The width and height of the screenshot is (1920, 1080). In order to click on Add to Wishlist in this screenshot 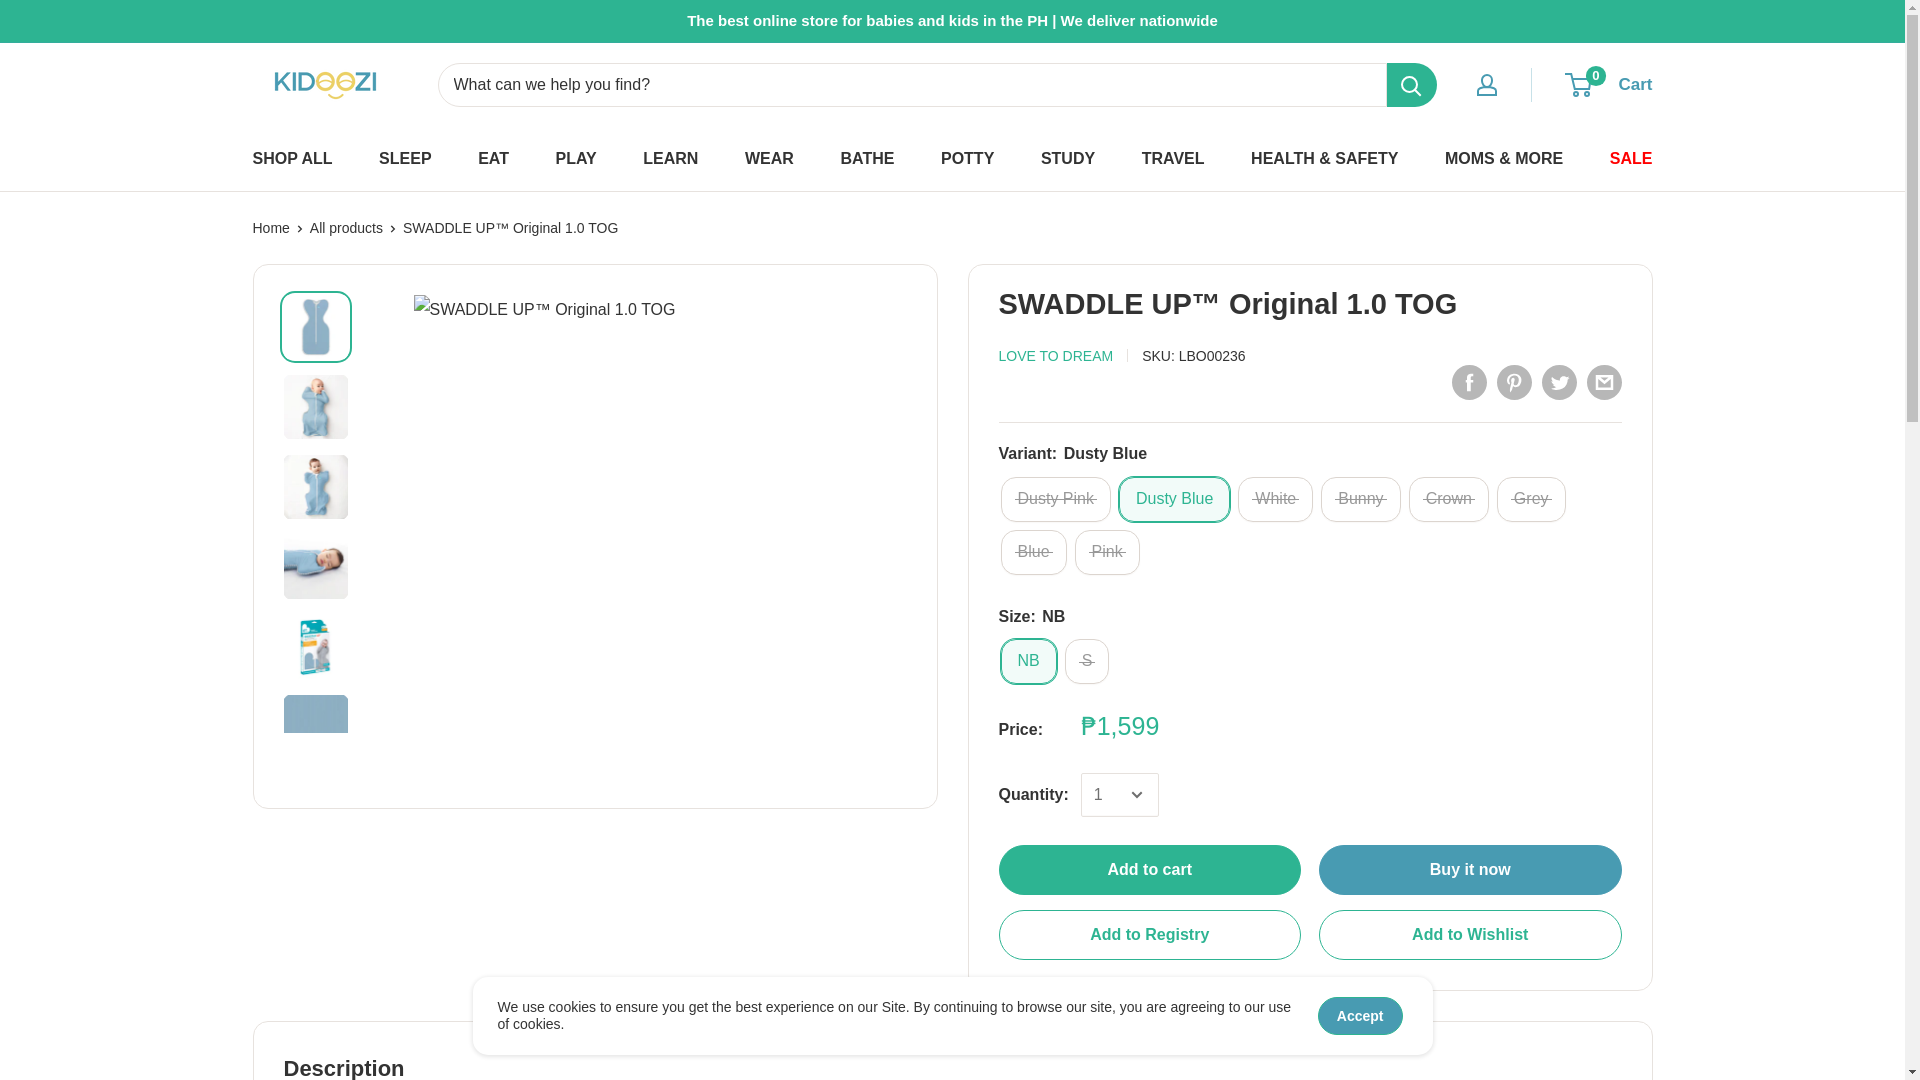, I will do `click(1470, 935)`.